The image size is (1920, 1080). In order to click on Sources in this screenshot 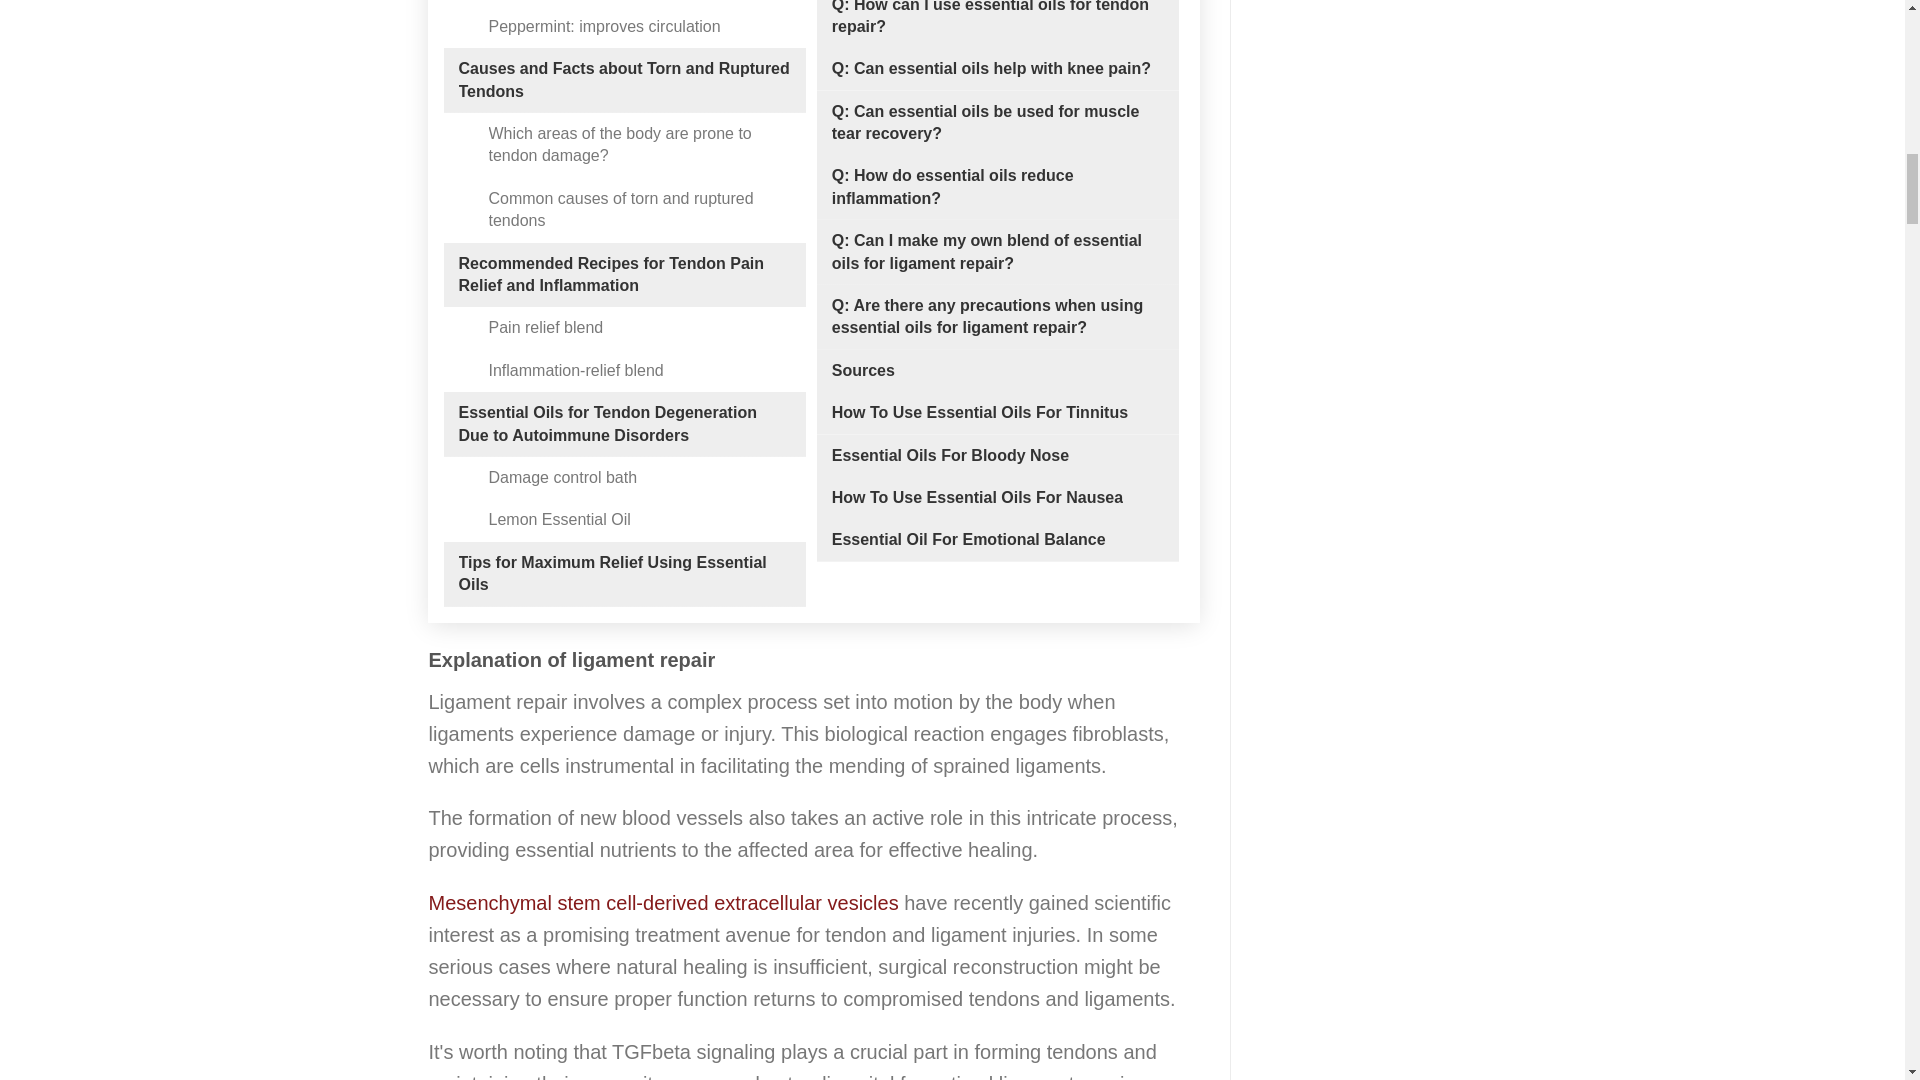, I will do `click(862, 370)`.